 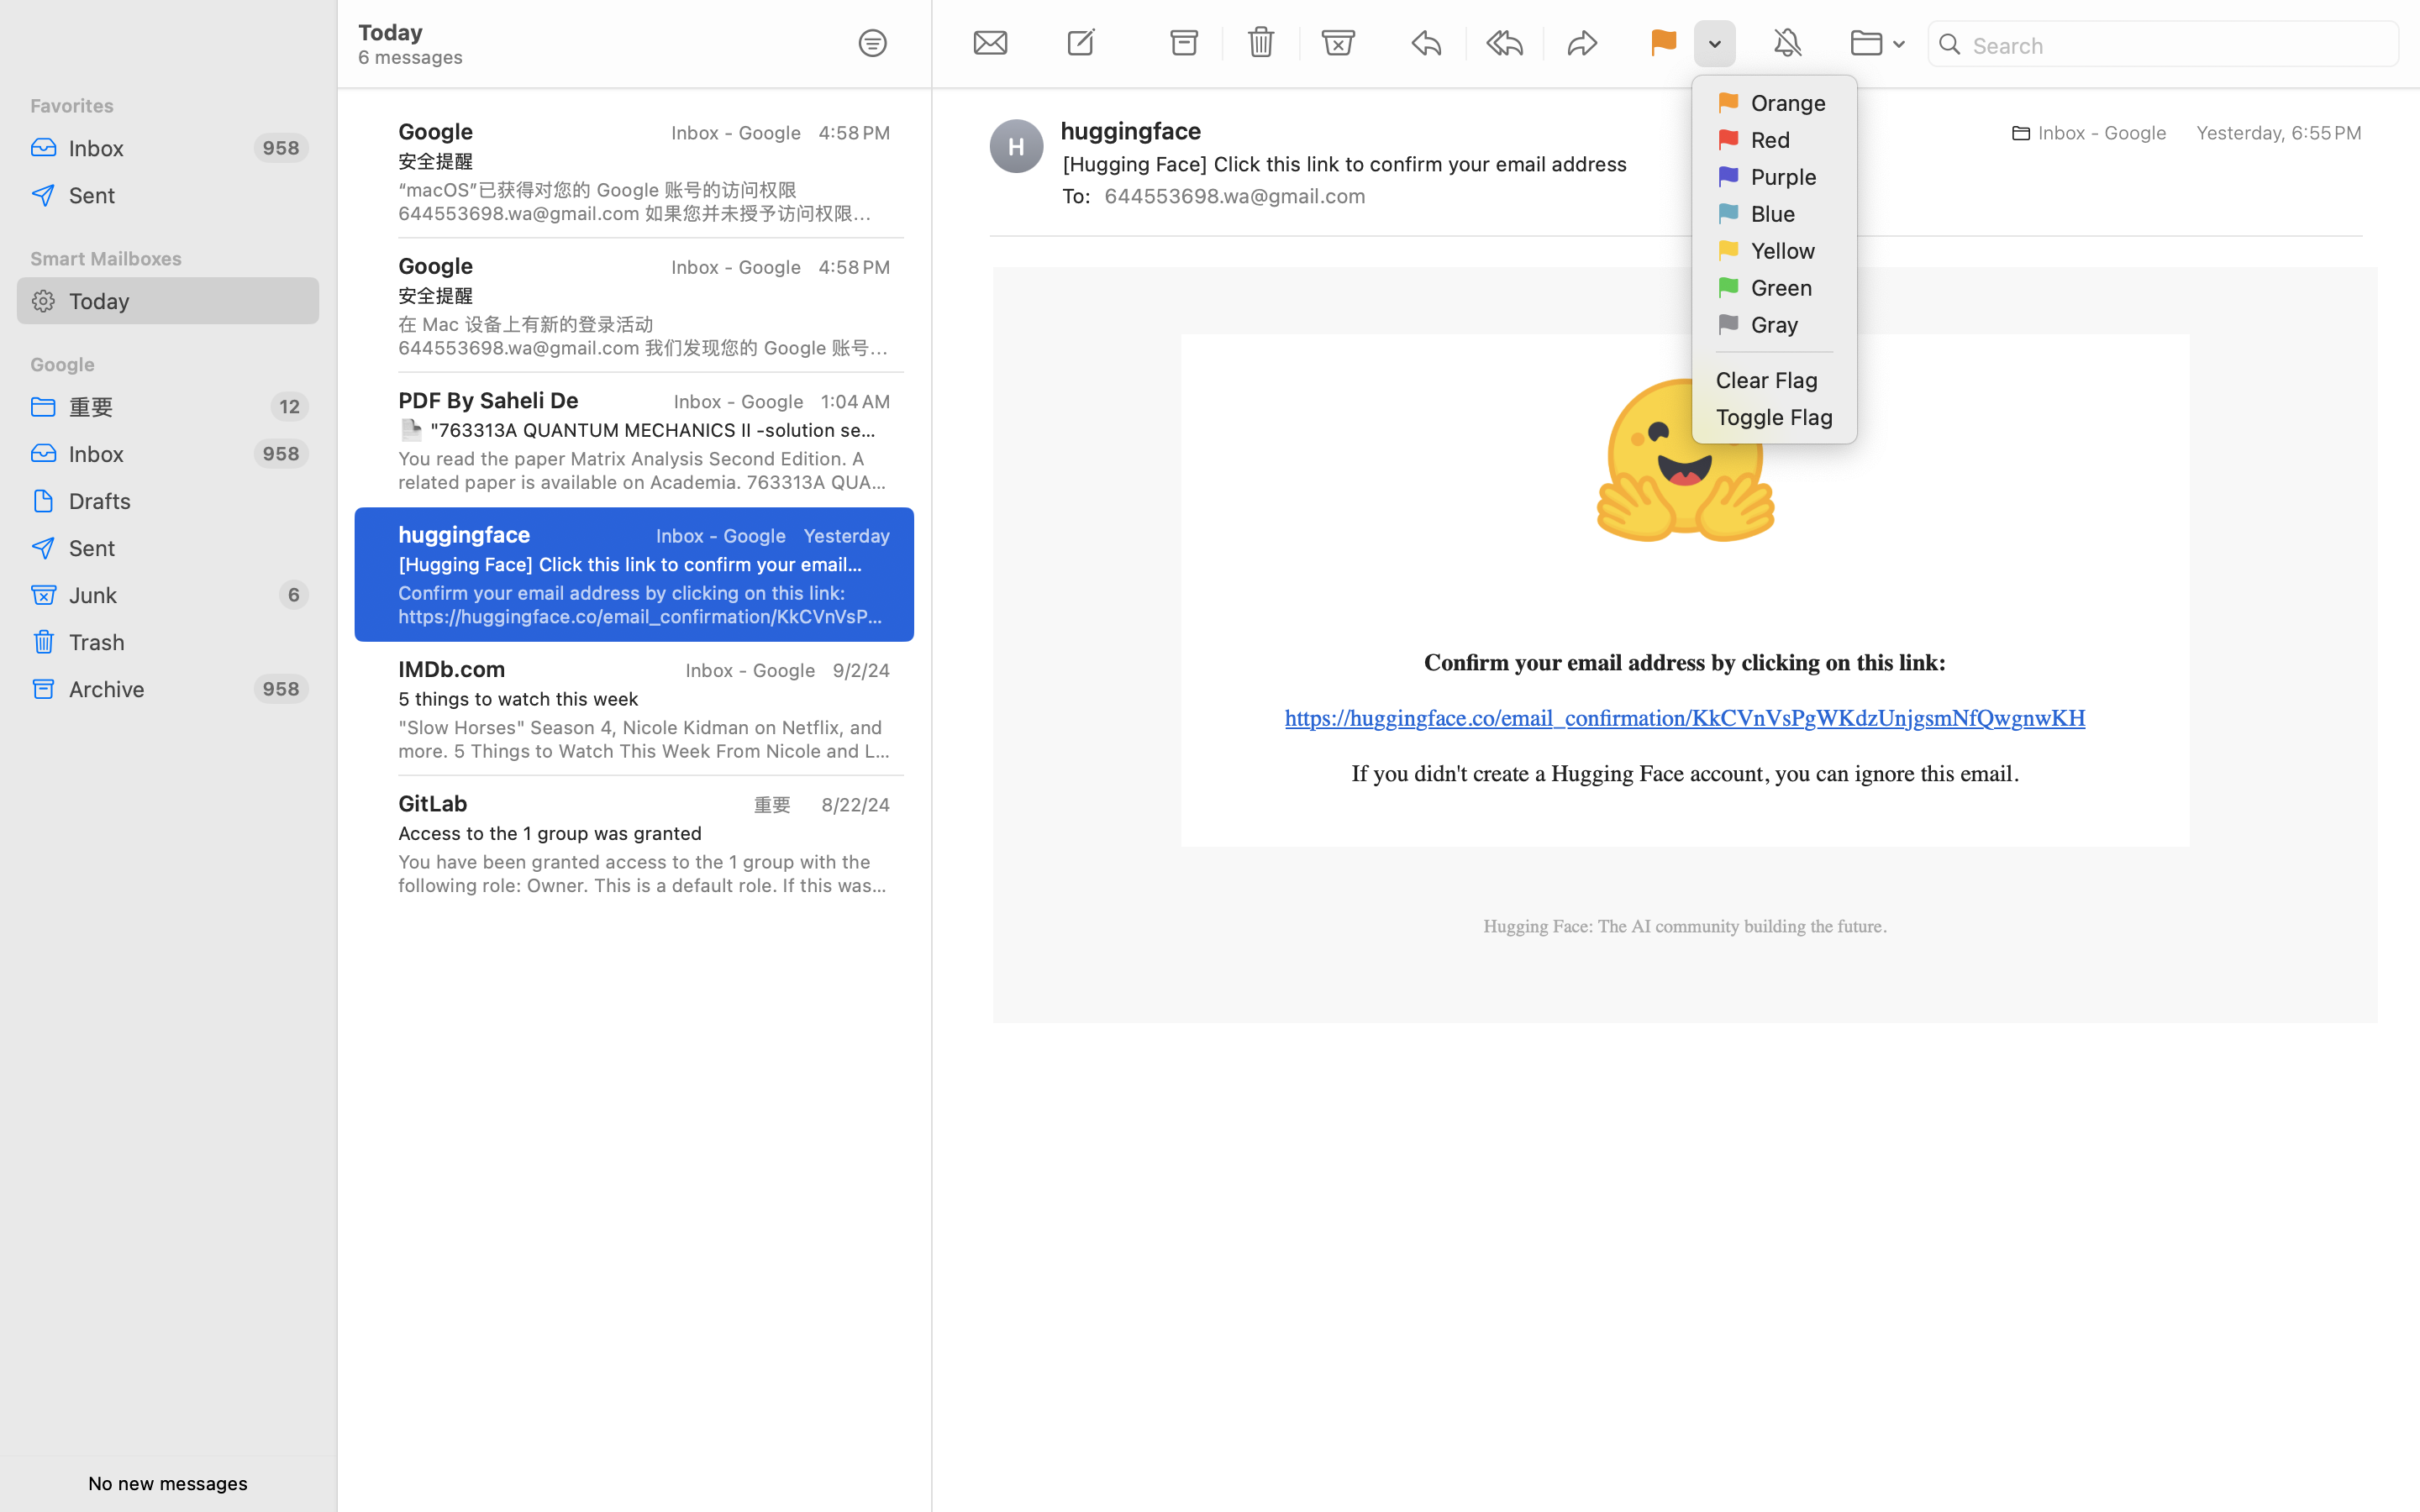 What do you see at coordinates (644, 874) in the screenshot?
I see `You have been granted access to the 1 group with the following role: Owner. This is a default role. If this was a mistake you can leave the group. You're receiving this email because of your account on gitlab.com. Manage all notifications · Help` at bounding box center [644, 874].